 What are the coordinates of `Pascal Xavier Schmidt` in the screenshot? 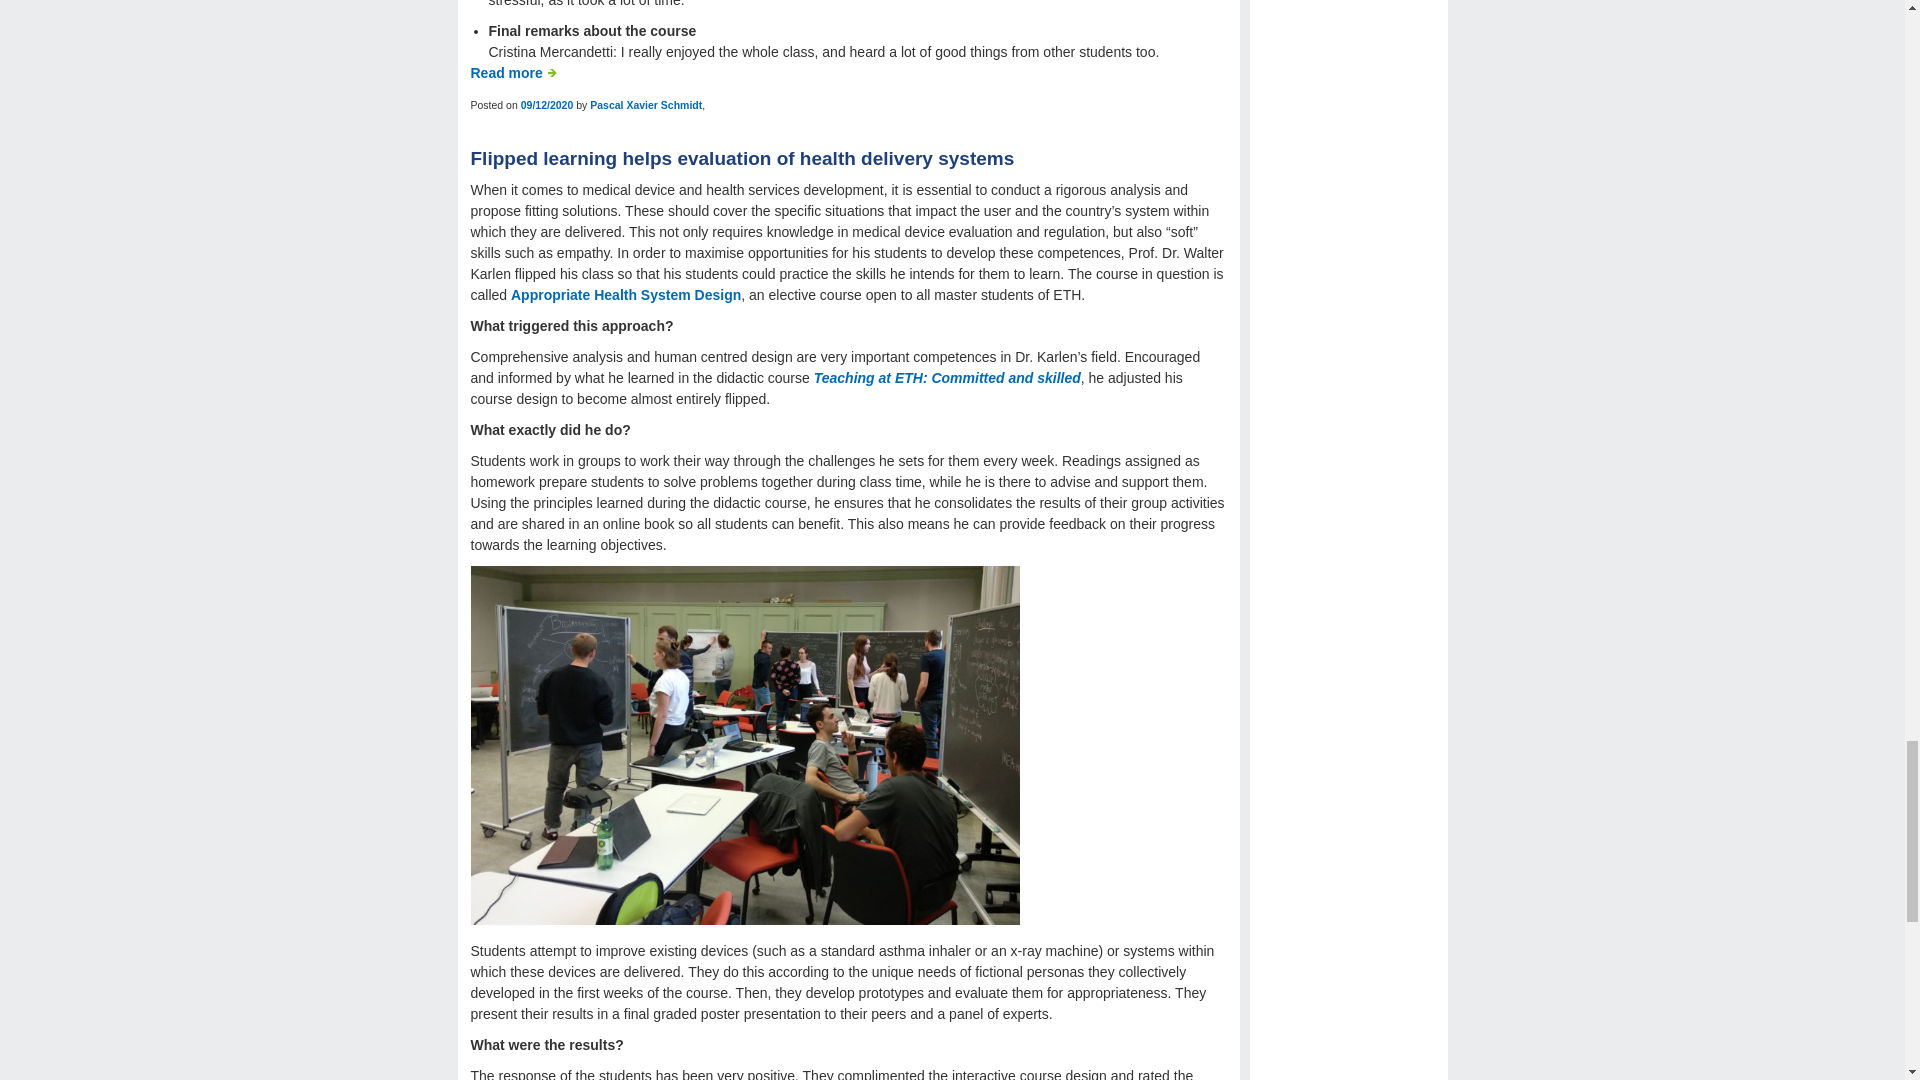 It's located at (646, 105).